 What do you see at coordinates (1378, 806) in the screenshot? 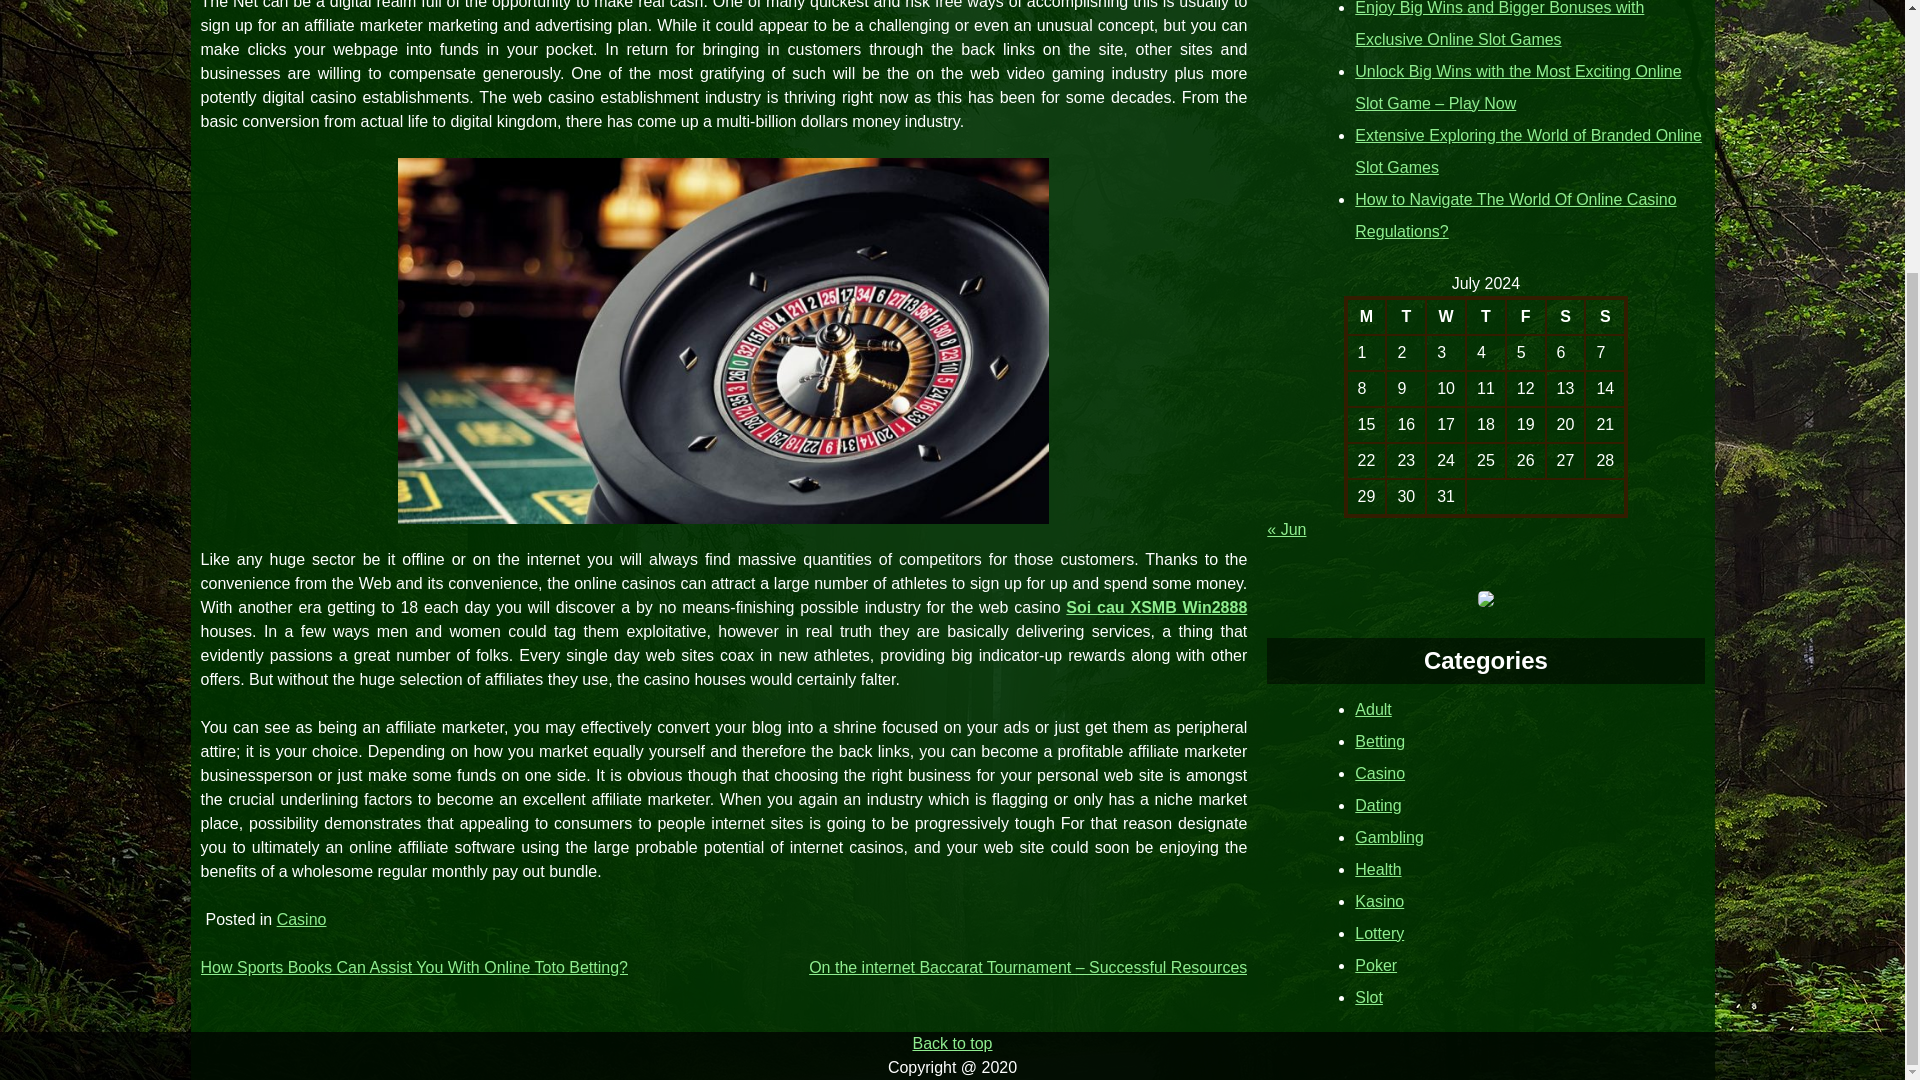
I see `Dating` at bounding box center [1378, 806].